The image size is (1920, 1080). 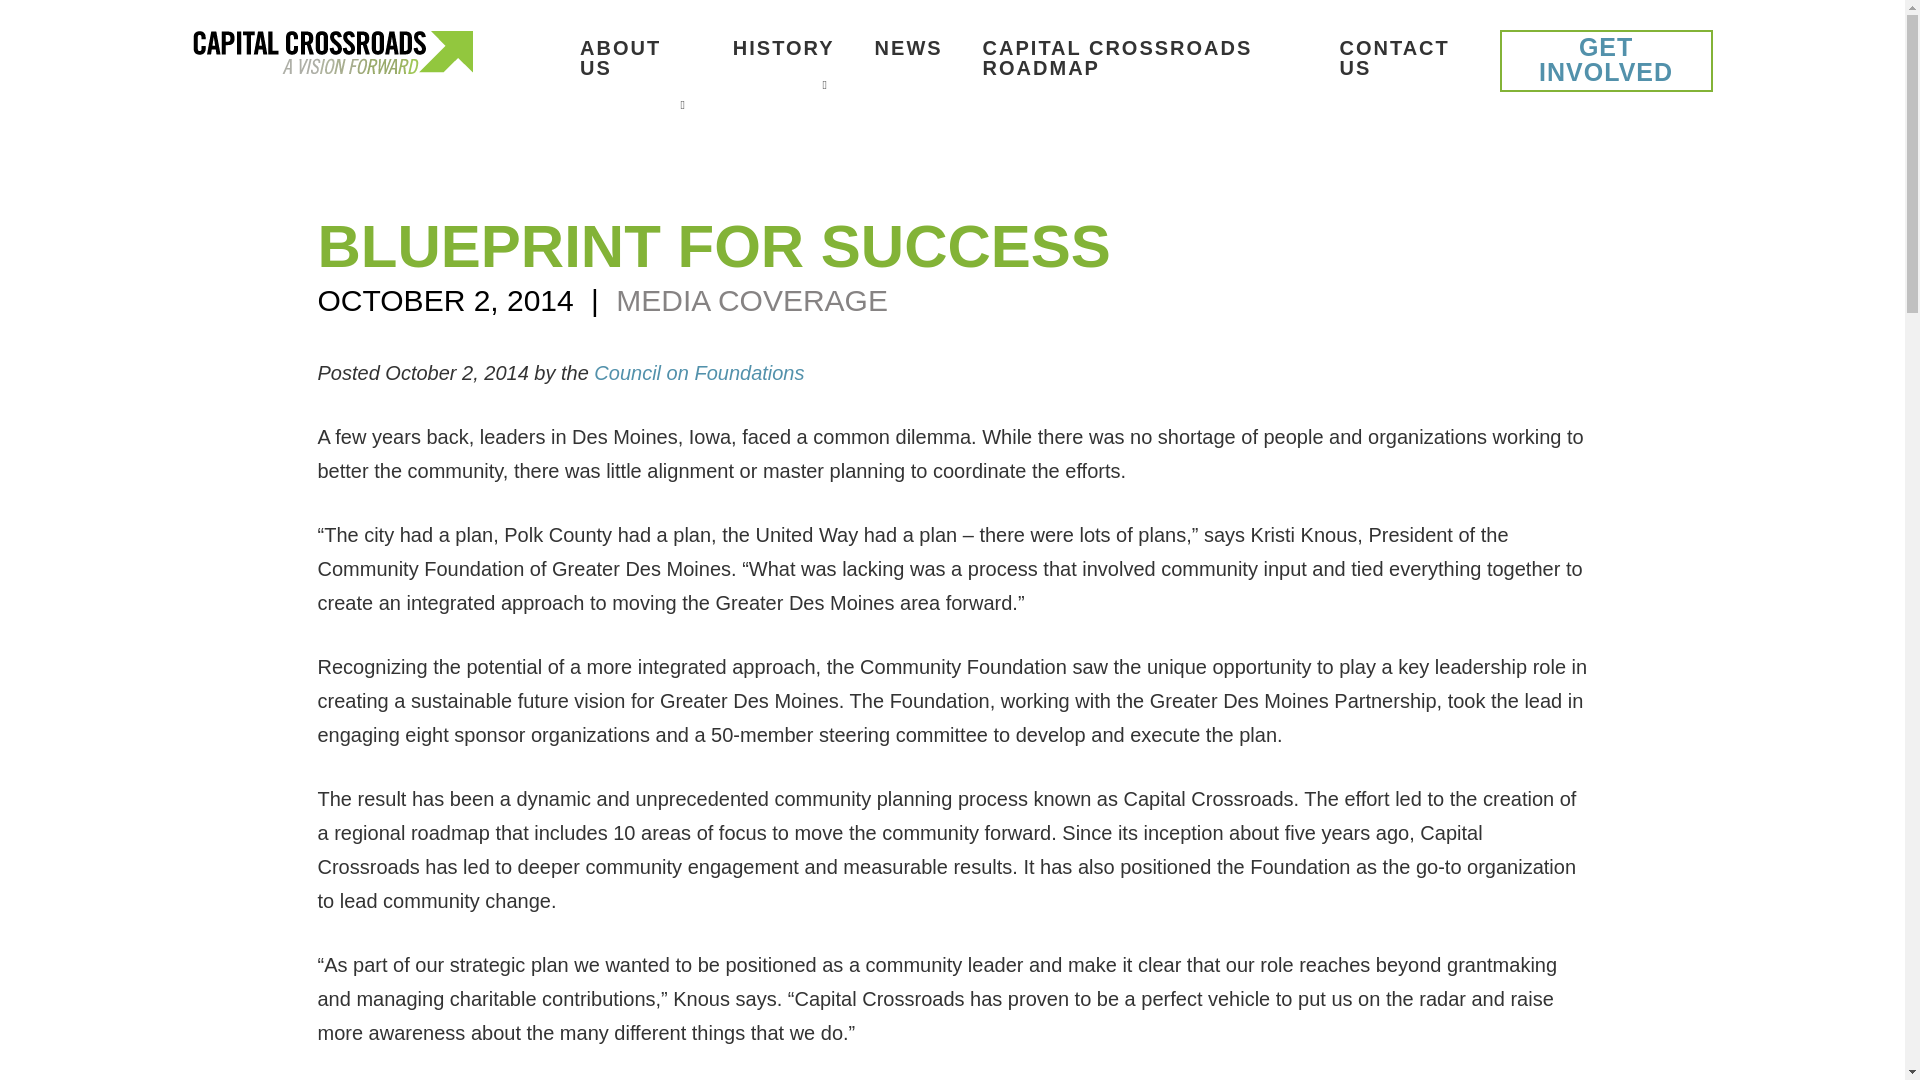 What do you see at coordinates (908, 48) in the screenshot?
I see `NEWS` at bounding box center [908, 48].